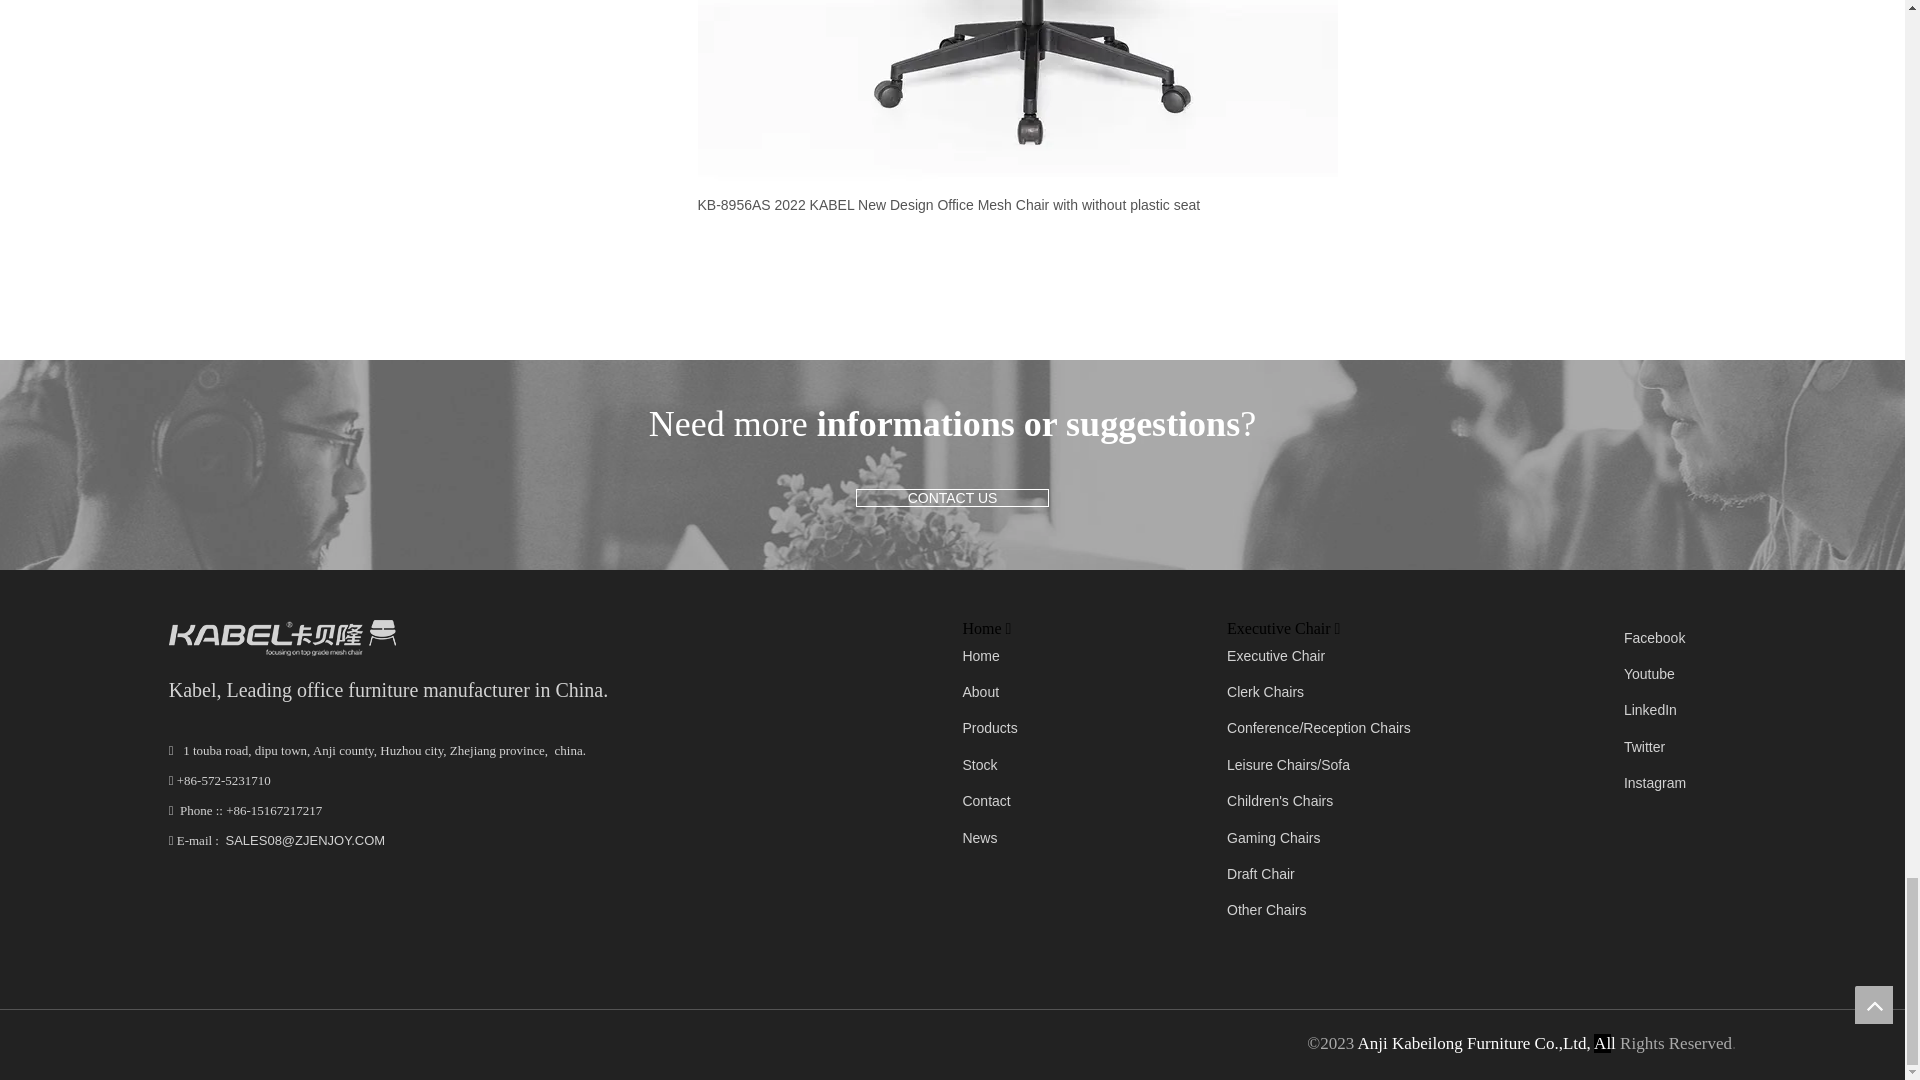 The width and height of the screenshot is (1920, 1080). What do you see at coordinates (980, 656) in the screenshot?
I see `Home` at bounding box center [980, 656].